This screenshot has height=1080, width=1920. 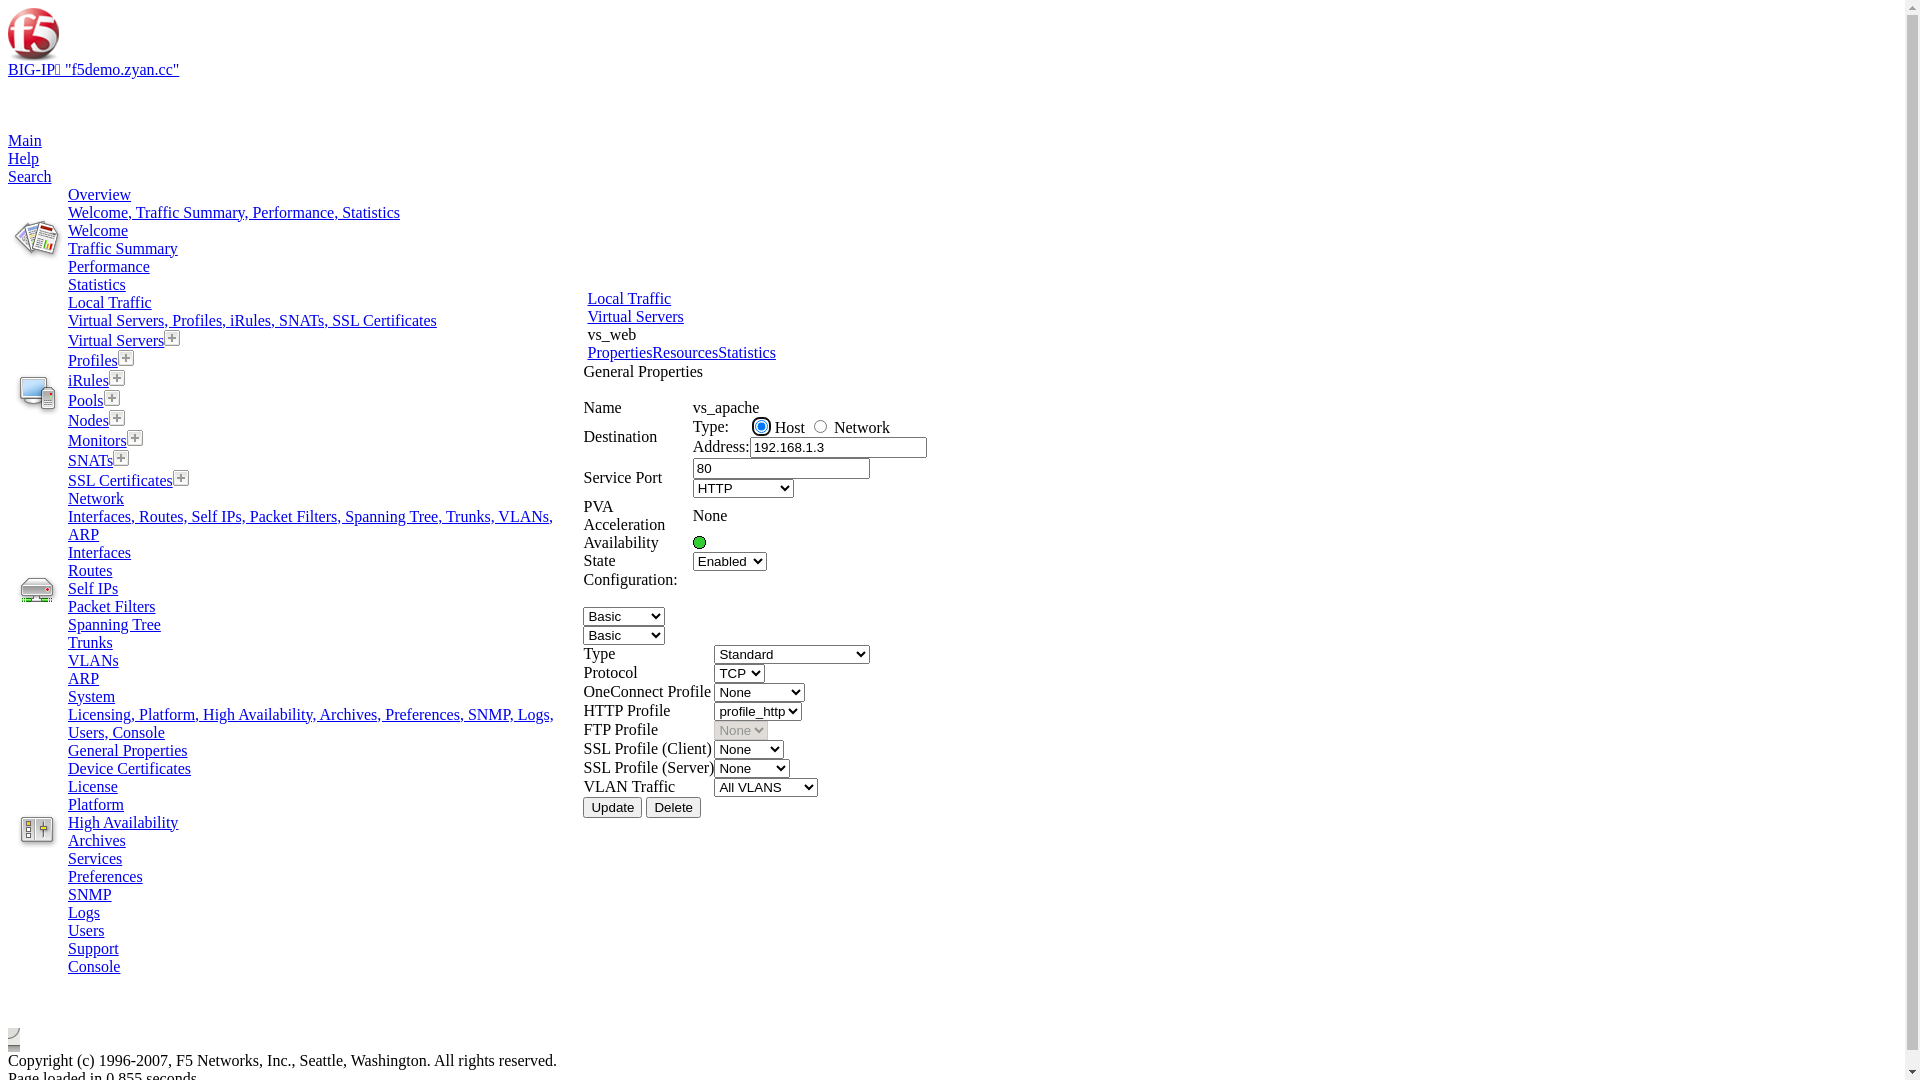 What do you see at coordinates (181, 478) in the screenshot?
I see `Create SSL Certificate` at bounding box center [181, 478].